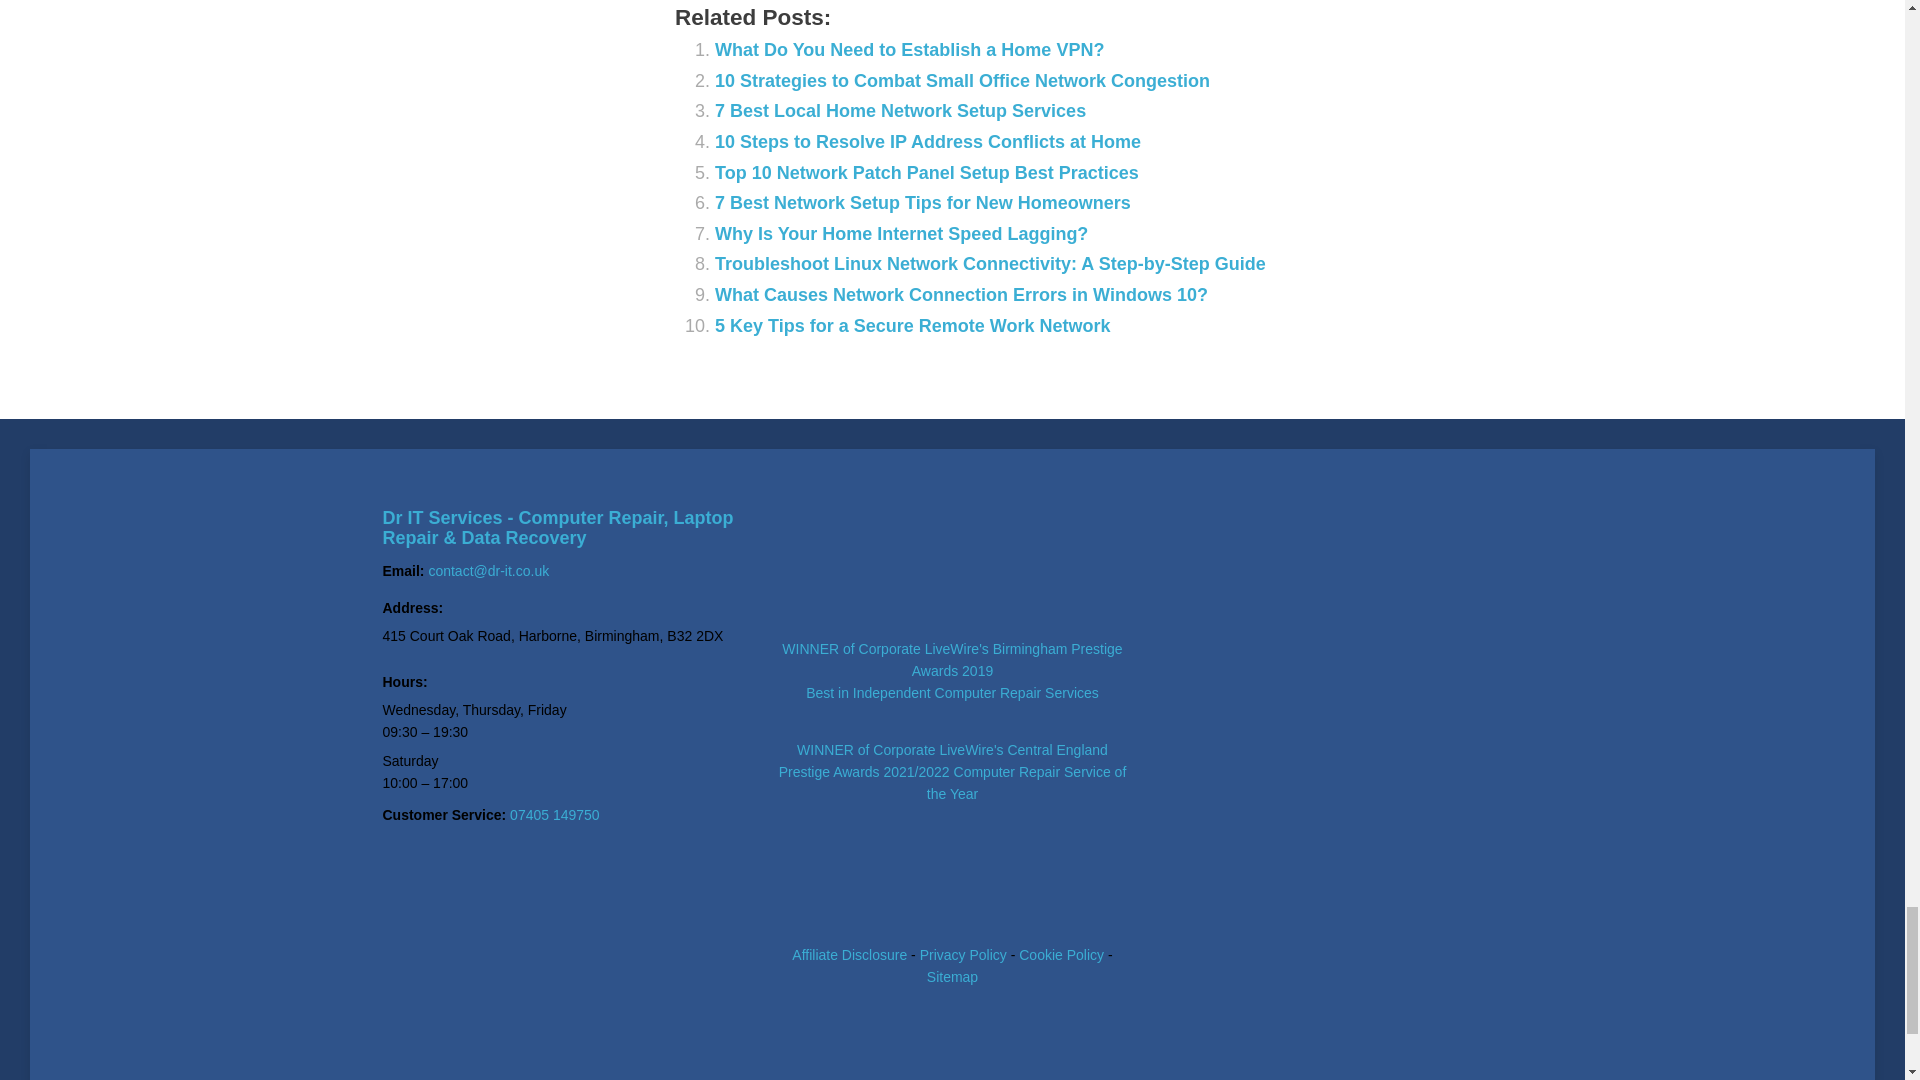 The width and height of the screenshot is (1920, 1080). Describe the element at coordinates (922, 202) in the screenshot. I see `7 Best Network Setup Tips for New Homeowners` at that location.